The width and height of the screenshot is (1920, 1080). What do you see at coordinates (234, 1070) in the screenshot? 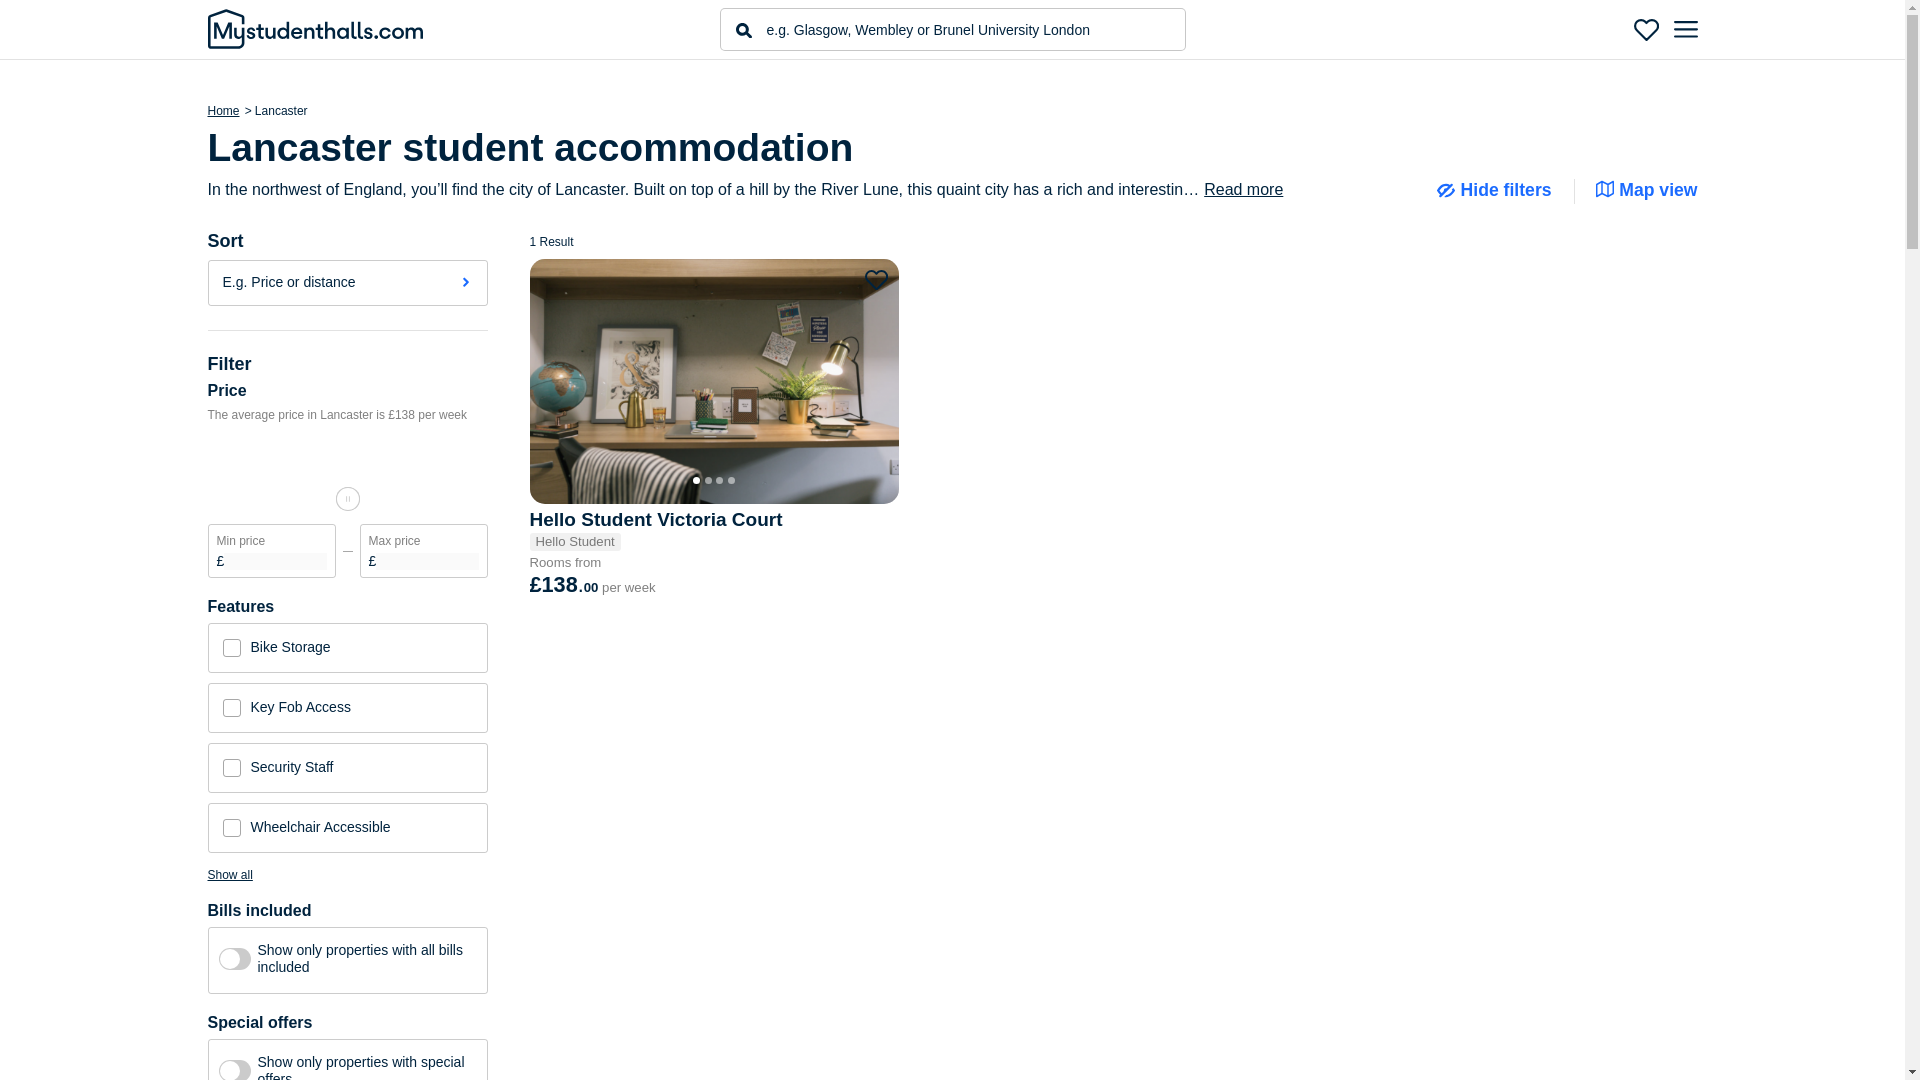
I see `1` at bounding box center [234, 1070].